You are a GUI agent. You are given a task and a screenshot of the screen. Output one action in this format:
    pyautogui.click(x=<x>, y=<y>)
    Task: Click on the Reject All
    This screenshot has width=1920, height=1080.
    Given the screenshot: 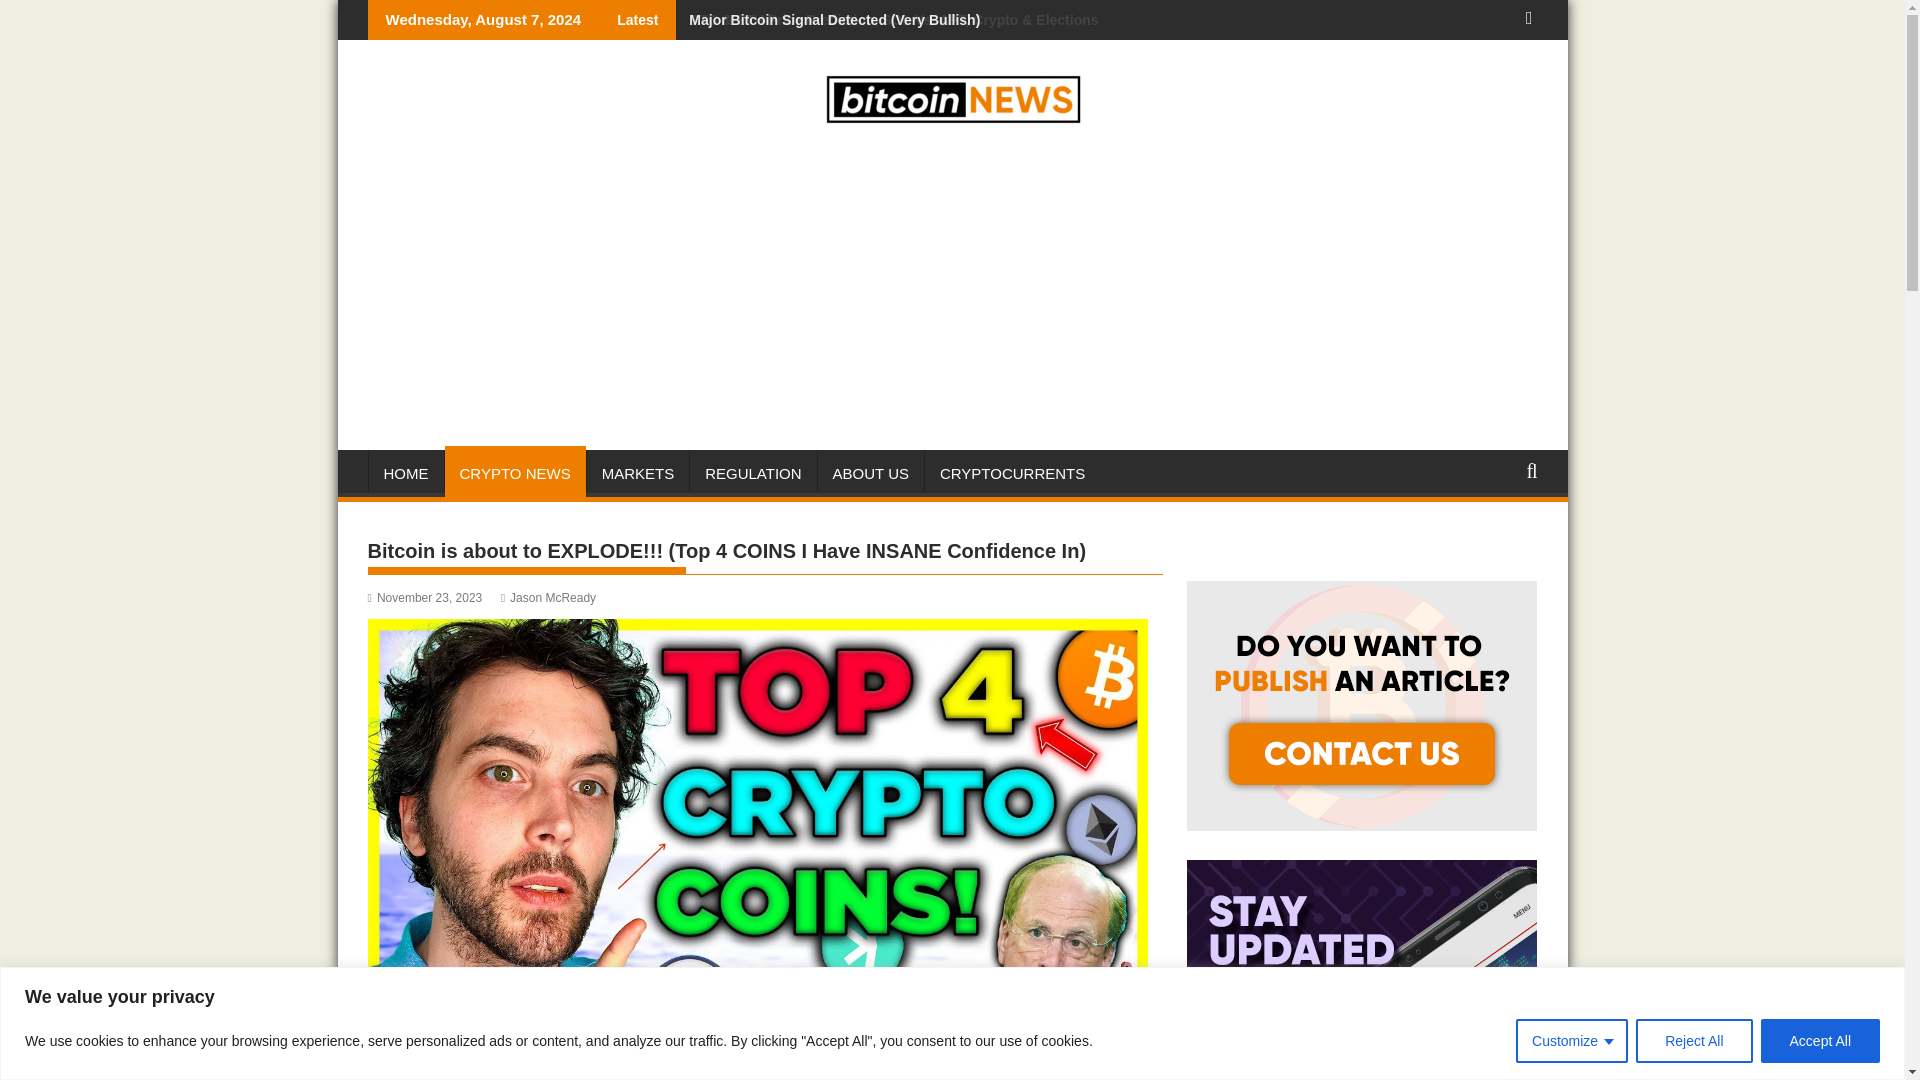 What is the action you would take?
    pyautogui.click(x=1693, y=1040)
    